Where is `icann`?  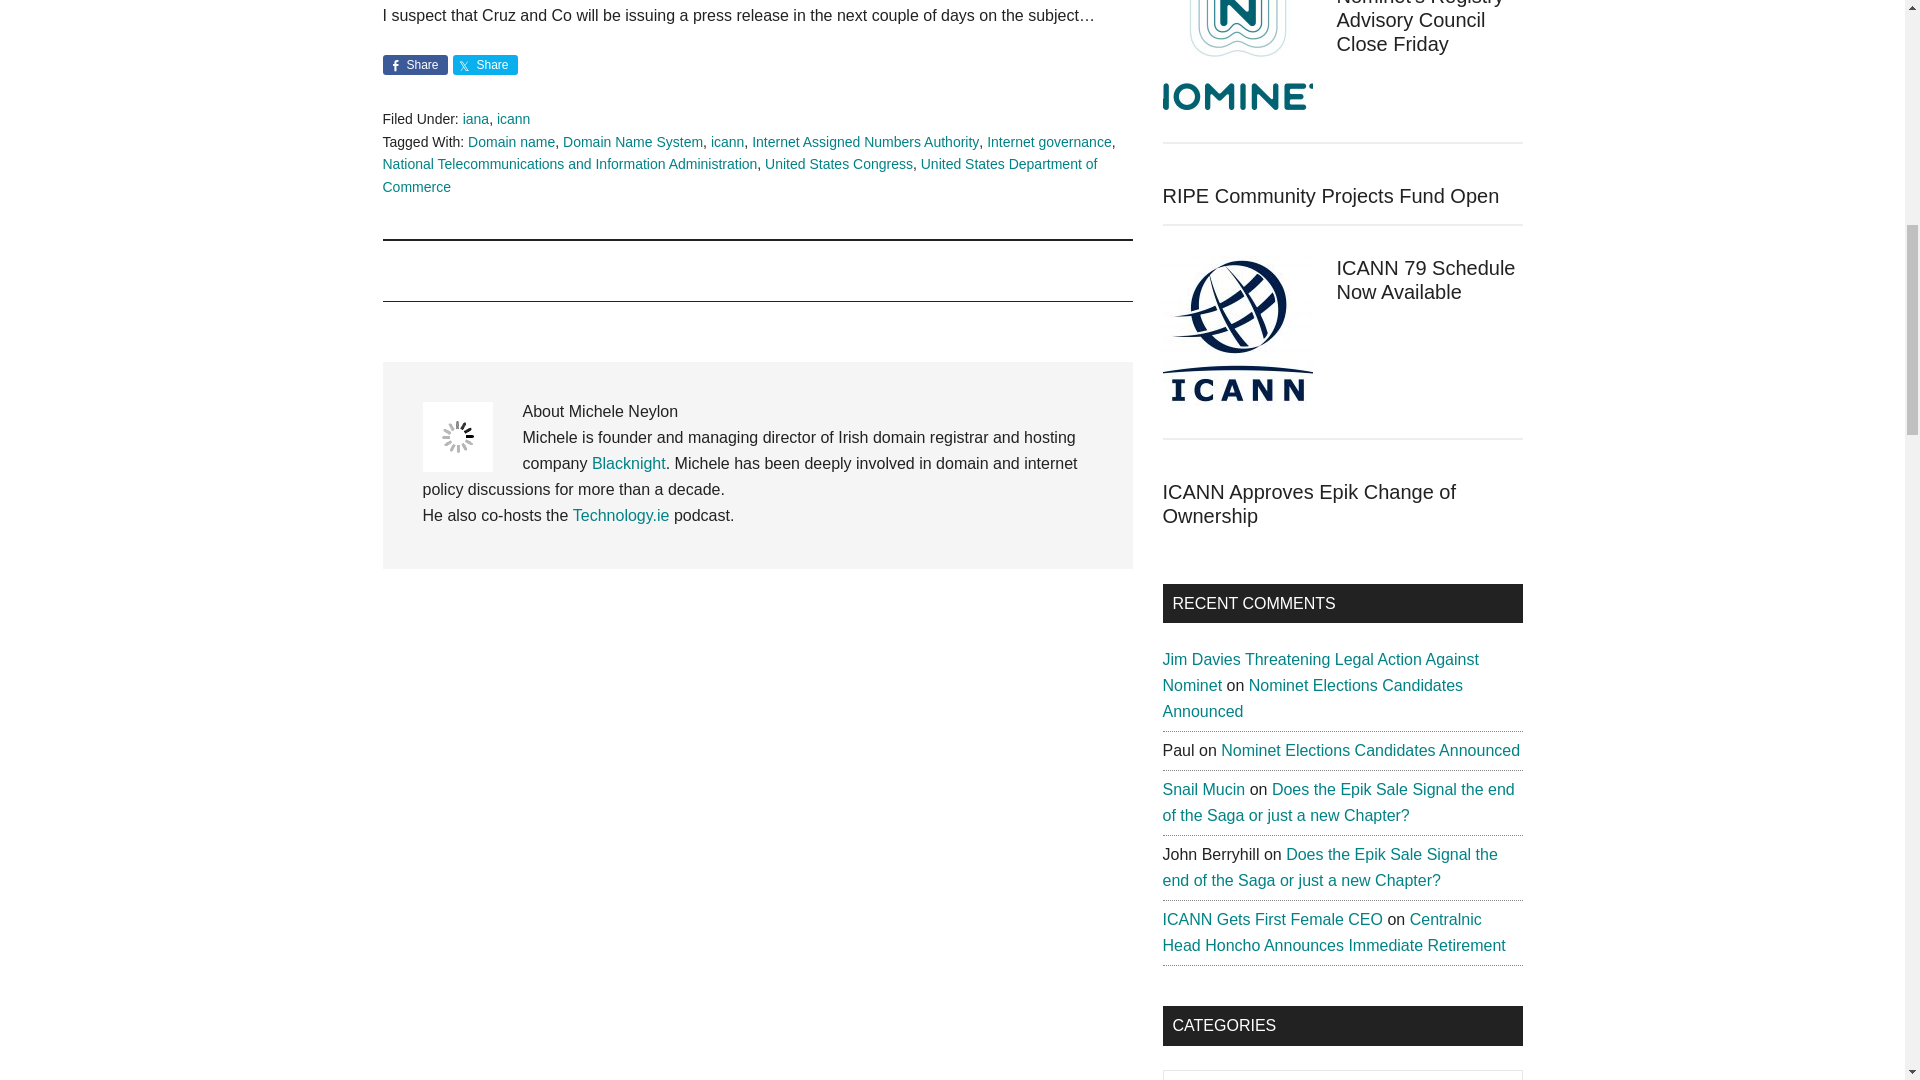 icann is located at coordinates (727, 142).